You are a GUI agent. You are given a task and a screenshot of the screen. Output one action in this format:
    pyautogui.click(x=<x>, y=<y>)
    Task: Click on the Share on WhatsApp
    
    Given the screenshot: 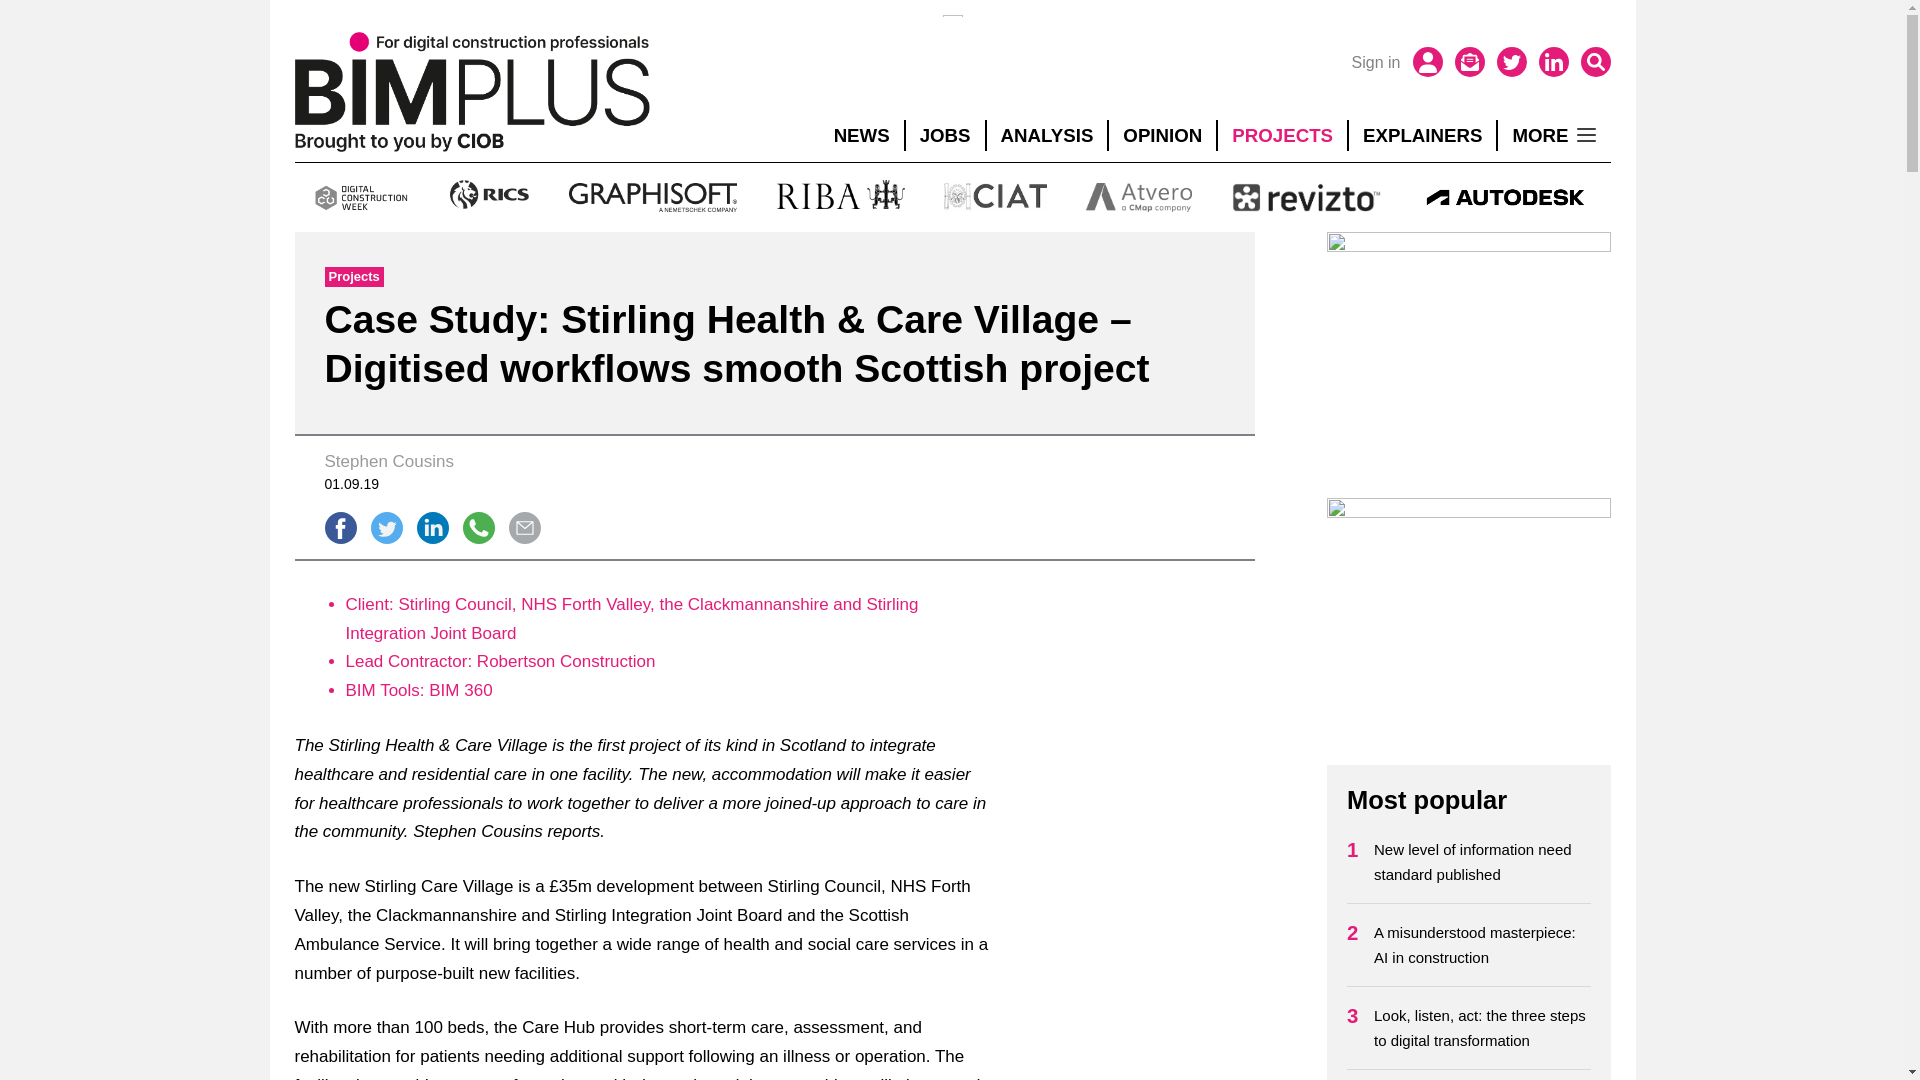 What is the action you would take?
    pyautogui.click(x=478, y=528)
    